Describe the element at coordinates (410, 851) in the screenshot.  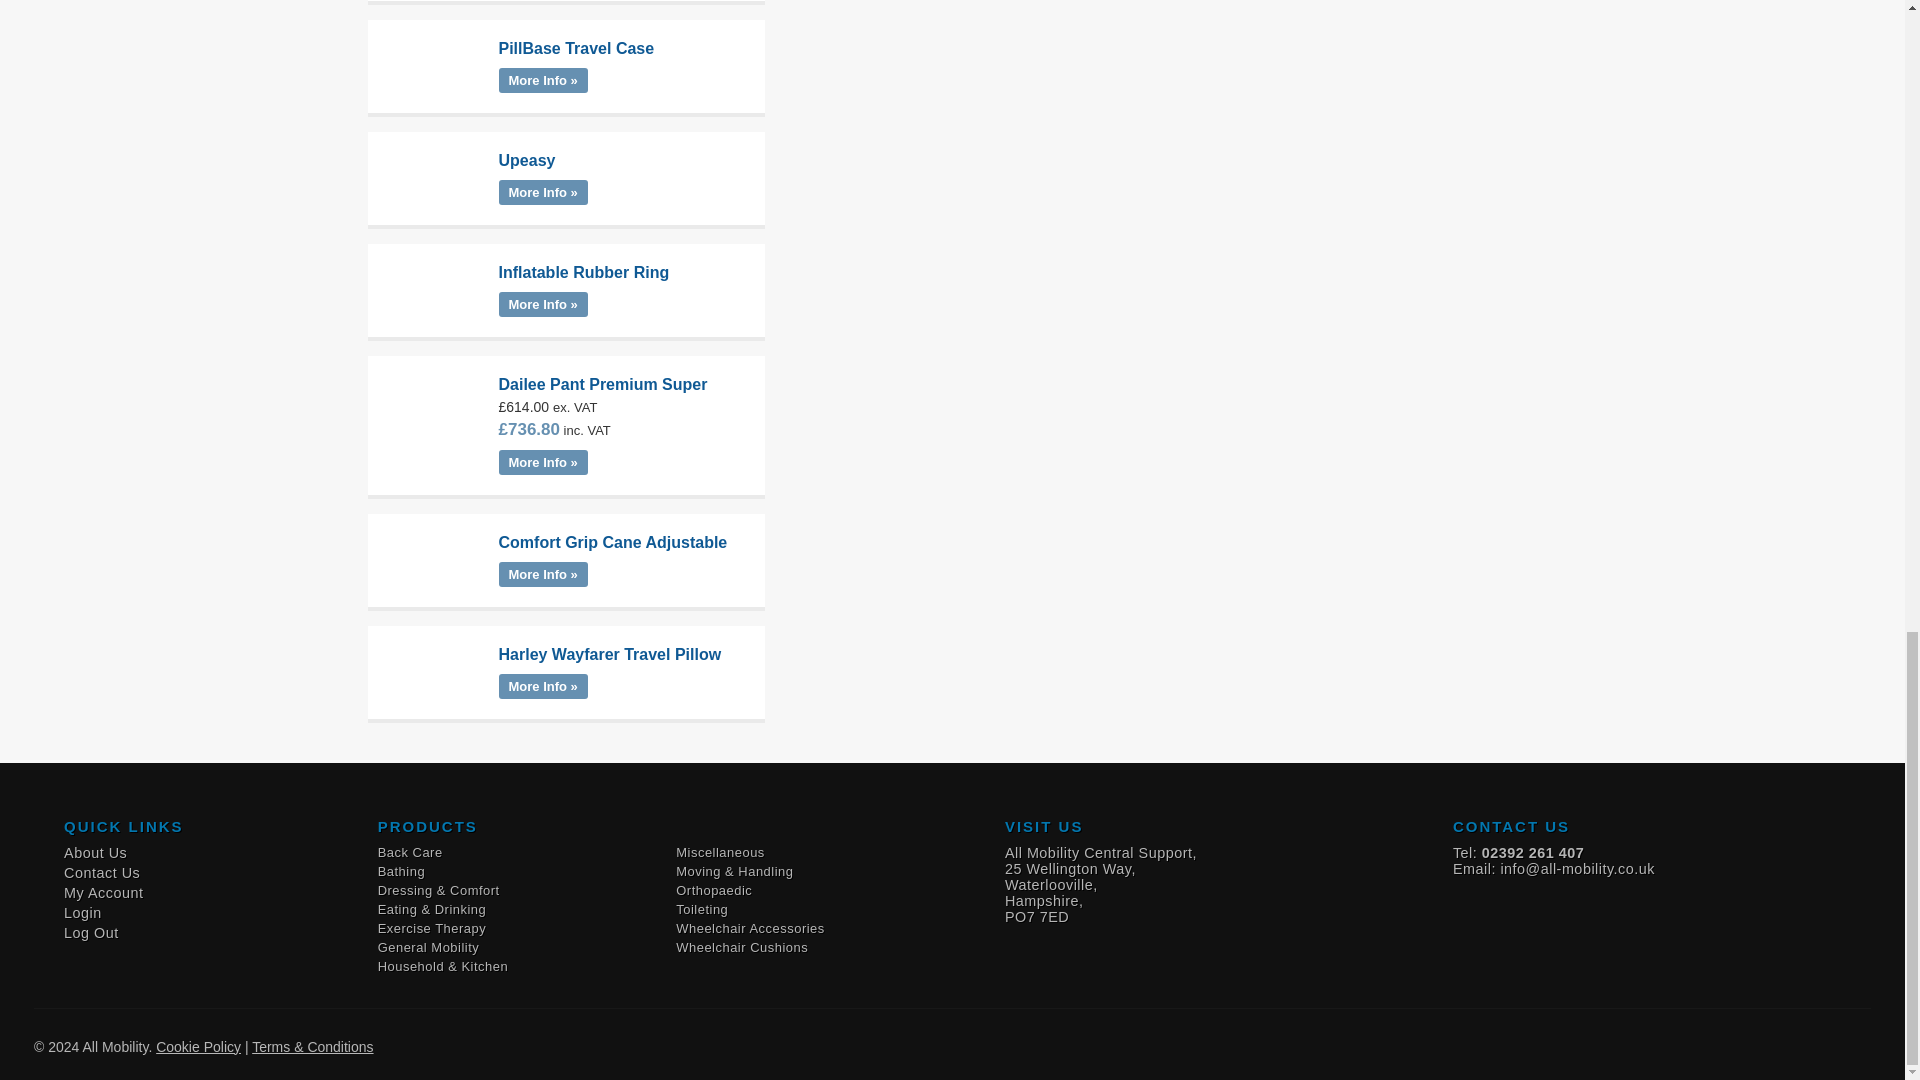
I see `Back Care` at that location.